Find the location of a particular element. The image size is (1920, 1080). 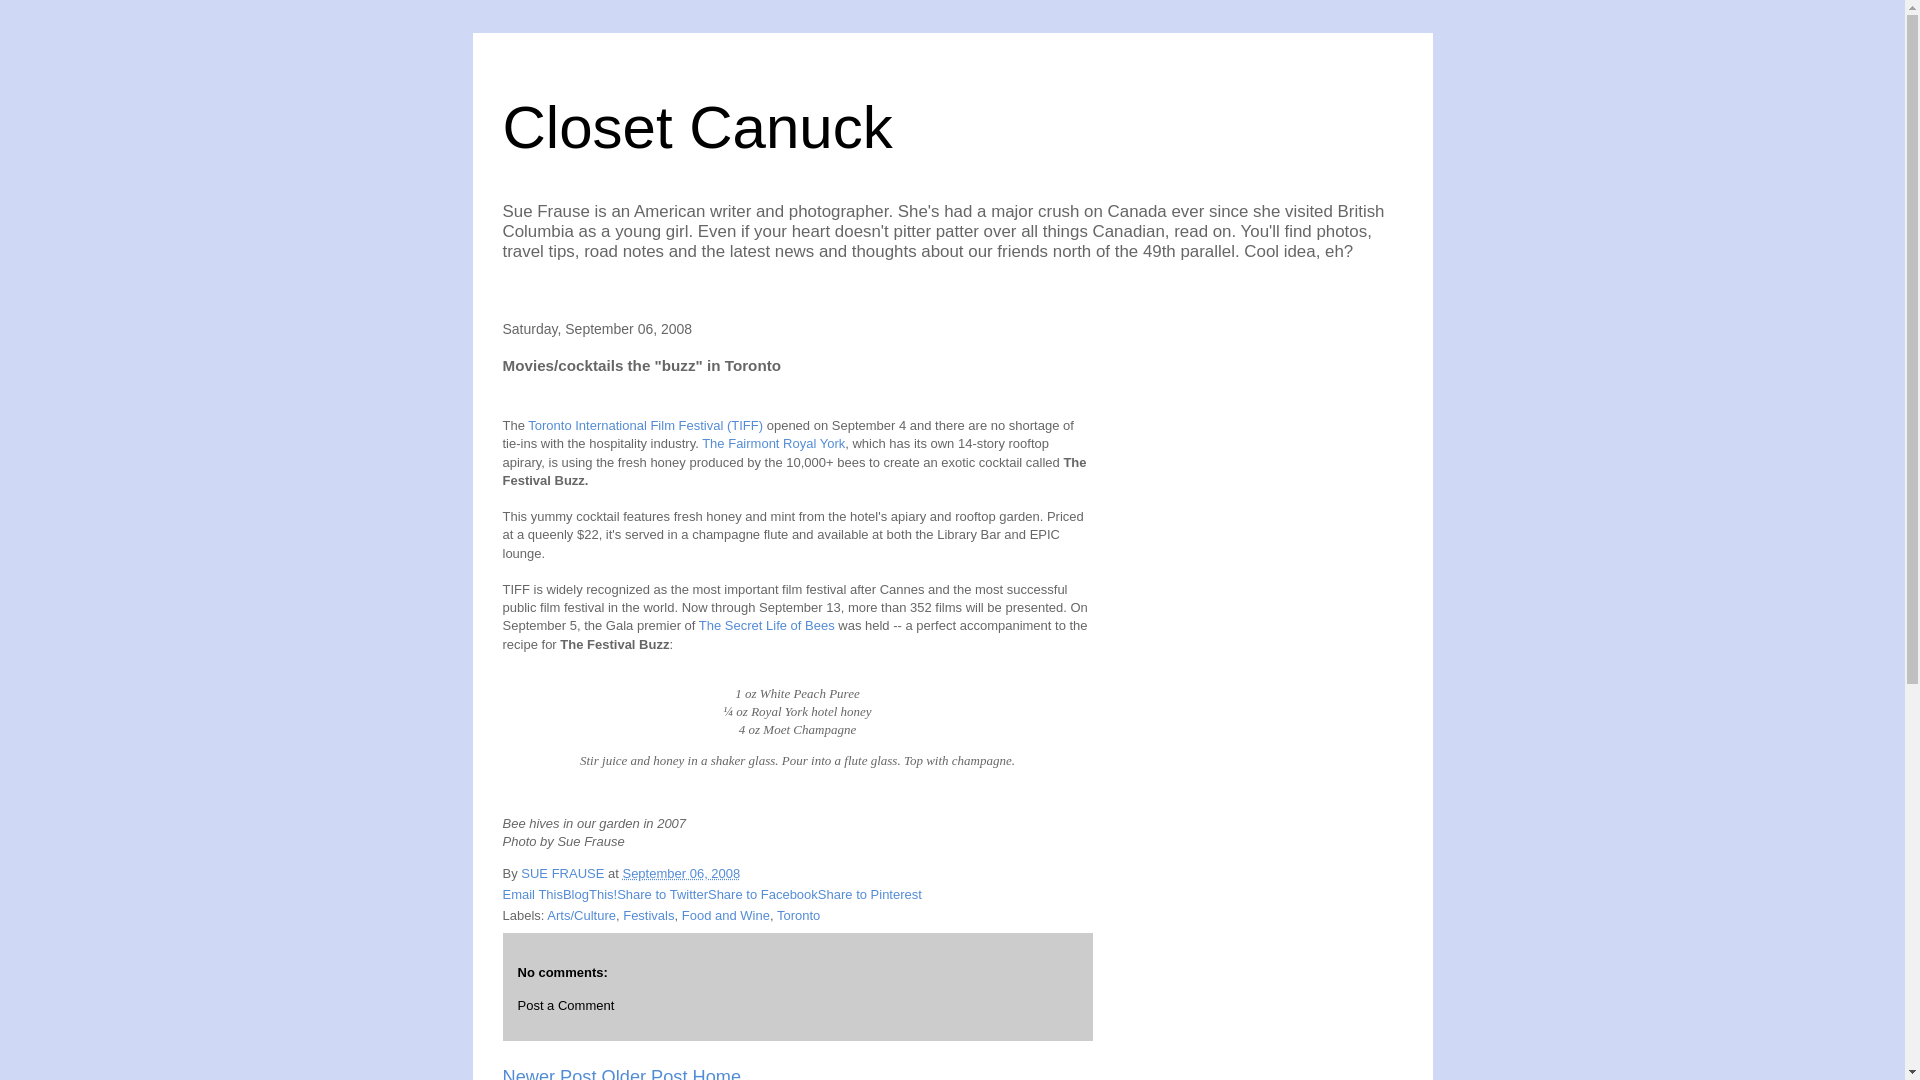

Festivals is located at coordinates (648, 916).